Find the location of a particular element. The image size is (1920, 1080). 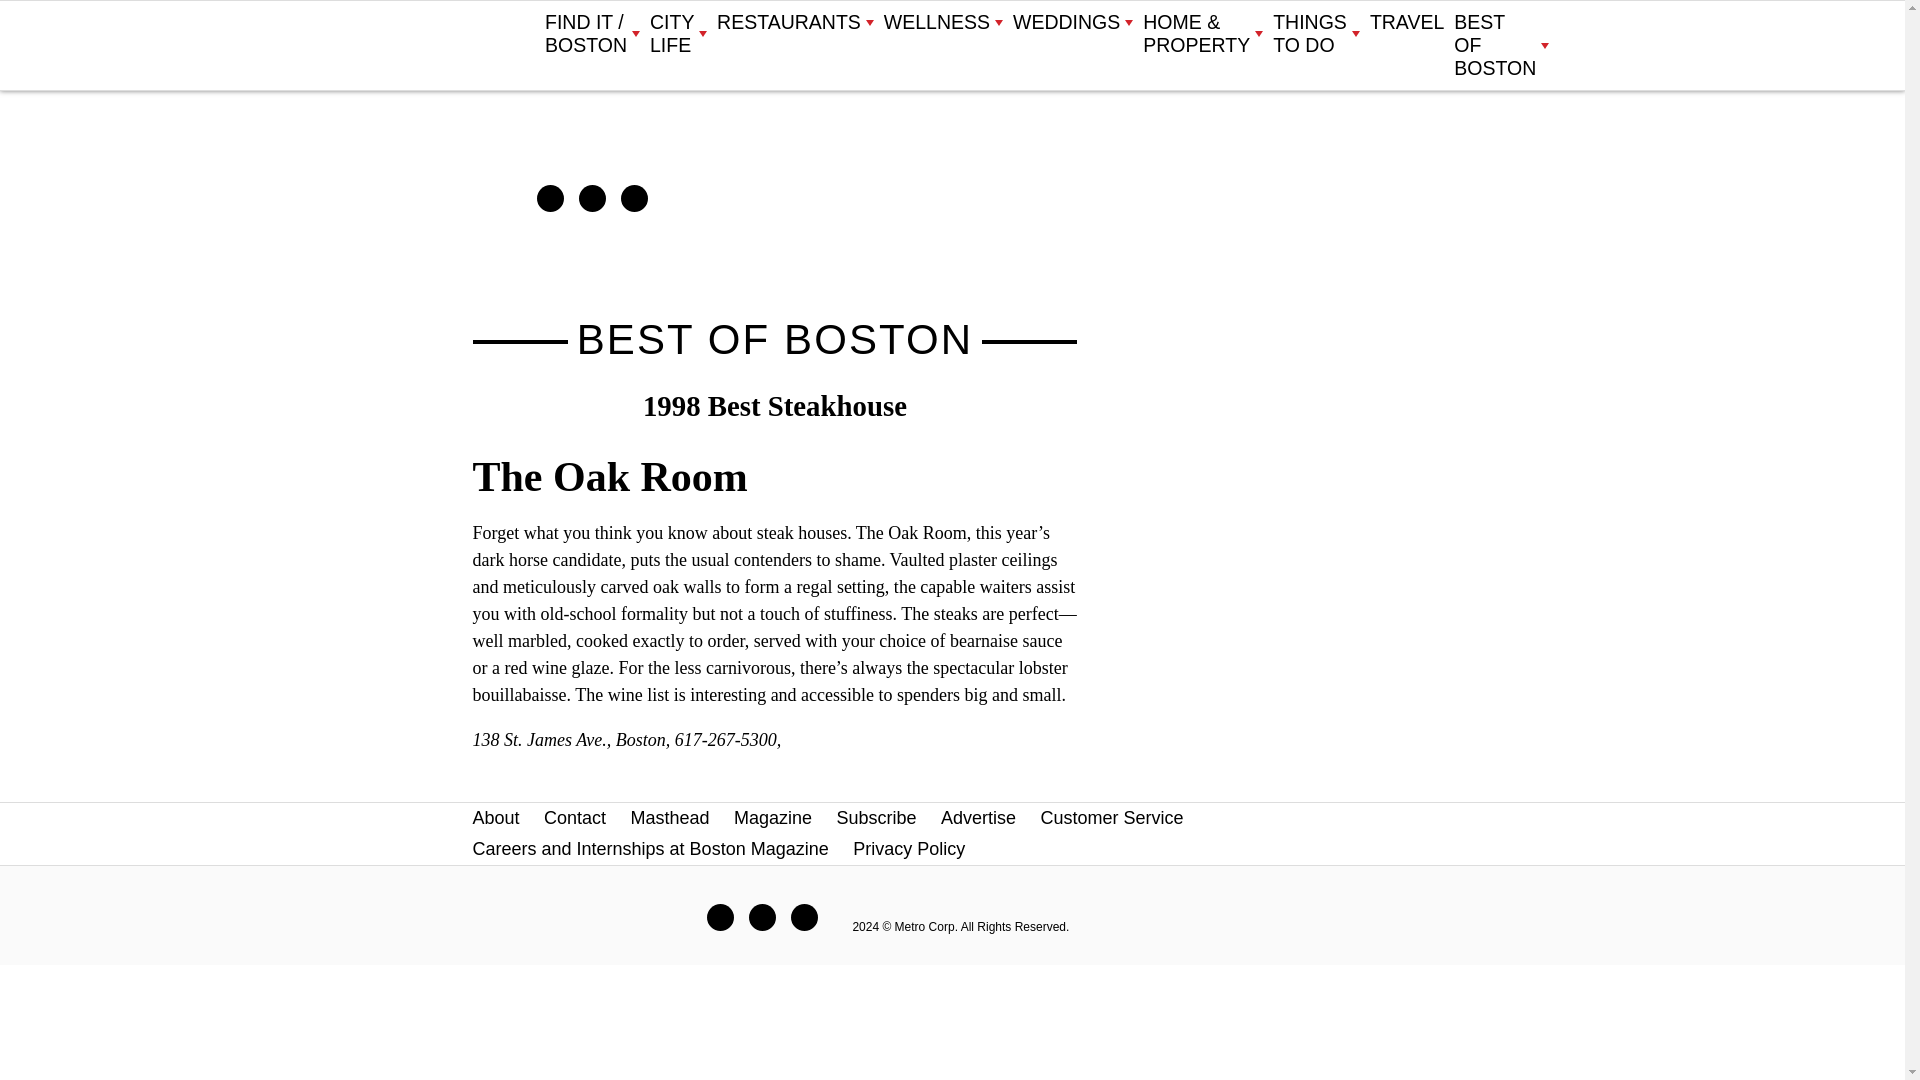

THINGS TO DO is located at coordinates (1316, 34).